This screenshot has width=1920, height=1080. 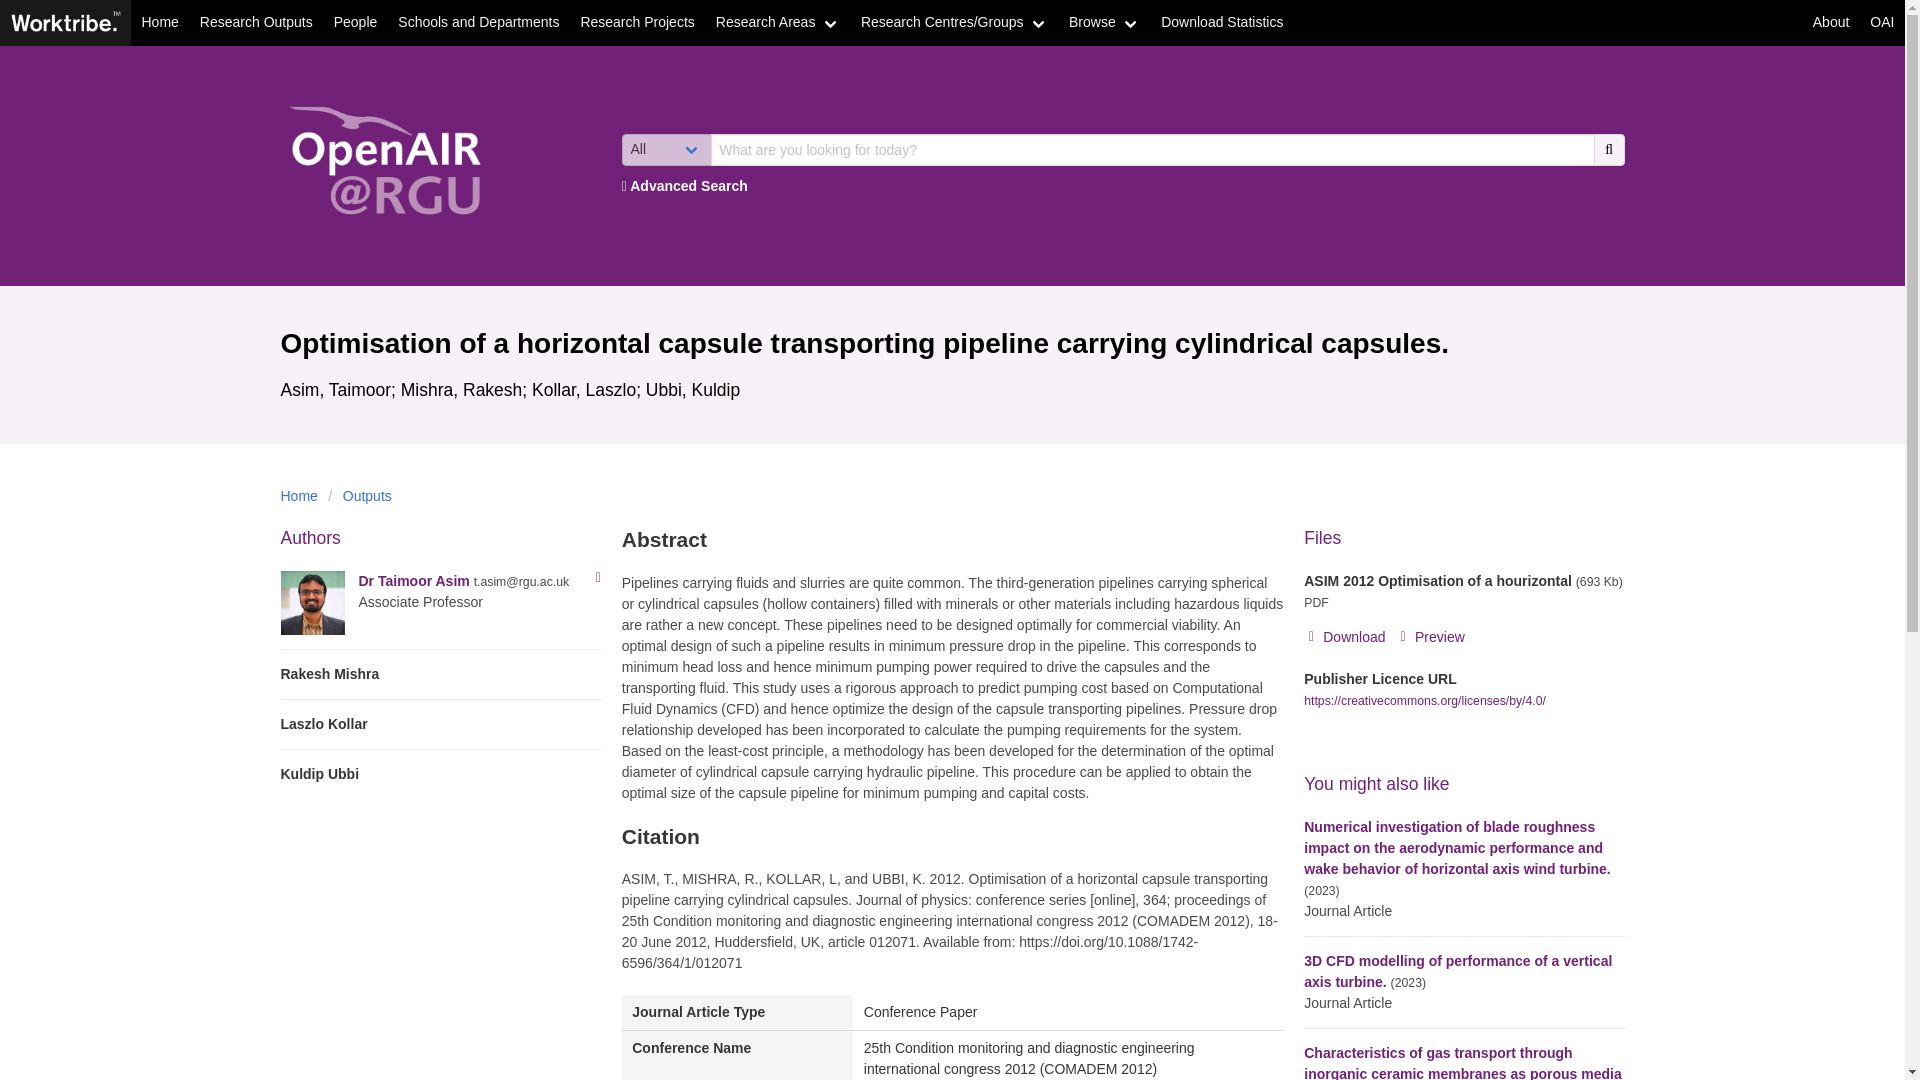 What do you see at coordinates (354, 23) in the screenshot?
I see `People` at bounding box center [354, 23].